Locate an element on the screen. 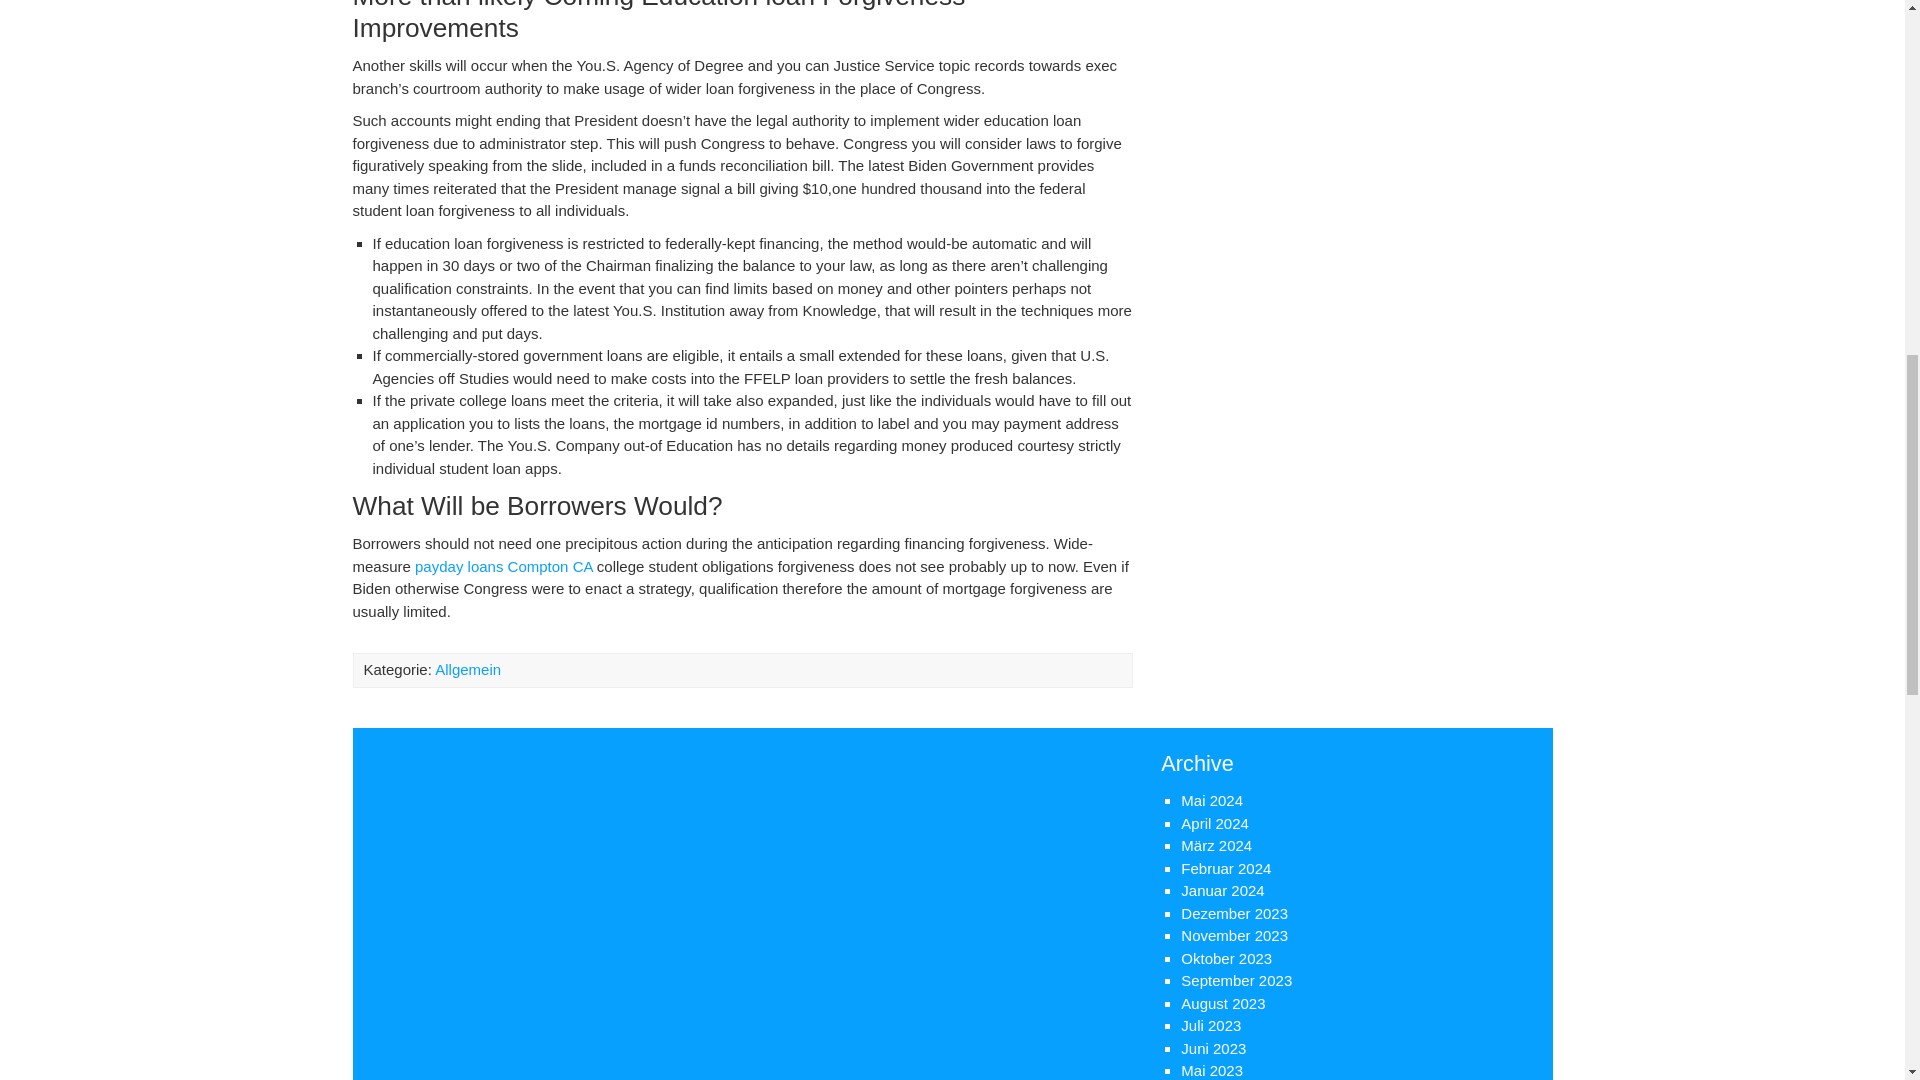  payday loans Compton CA is located at coordinates (504, 566).